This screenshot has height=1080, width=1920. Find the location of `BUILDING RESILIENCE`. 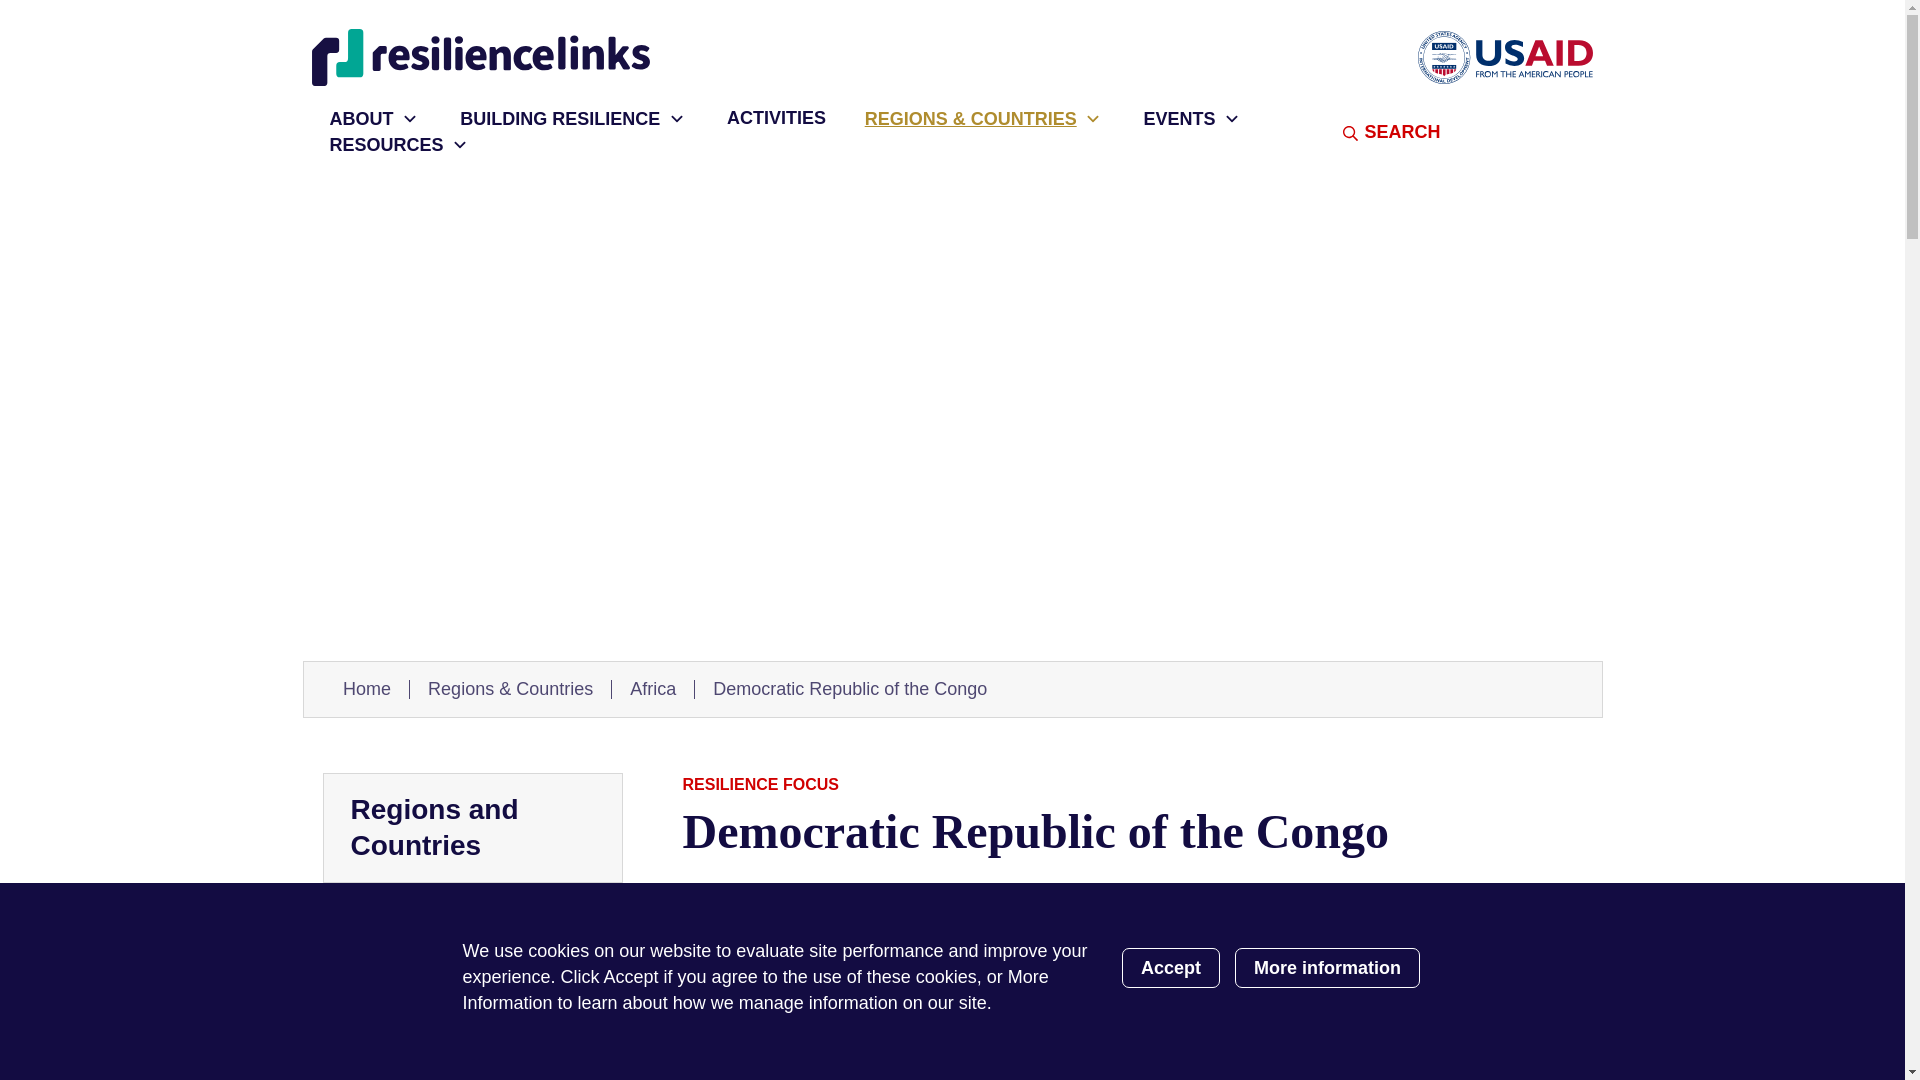

BUILDING RESILIENCE is located at coordinates (550, 118).